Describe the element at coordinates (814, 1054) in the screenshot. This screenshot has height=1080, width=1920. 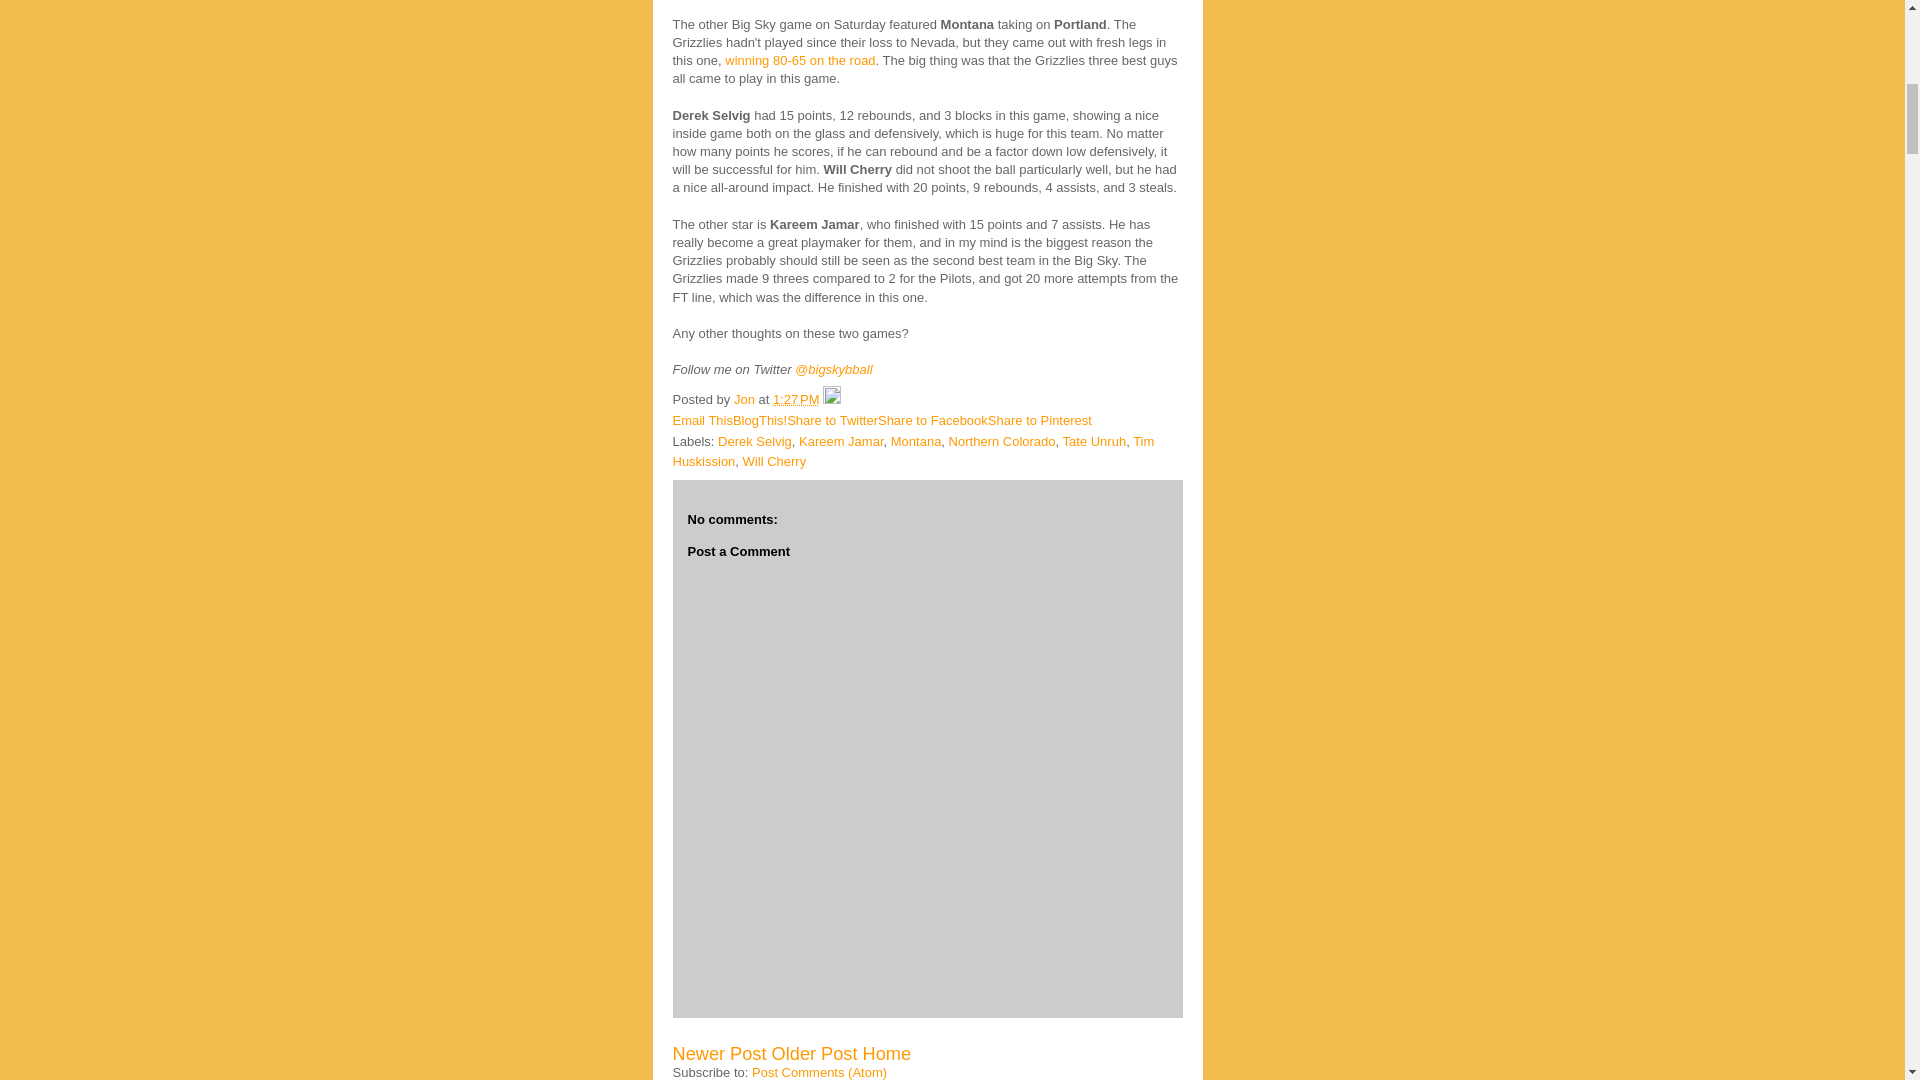
I see `Older Post` at that location.